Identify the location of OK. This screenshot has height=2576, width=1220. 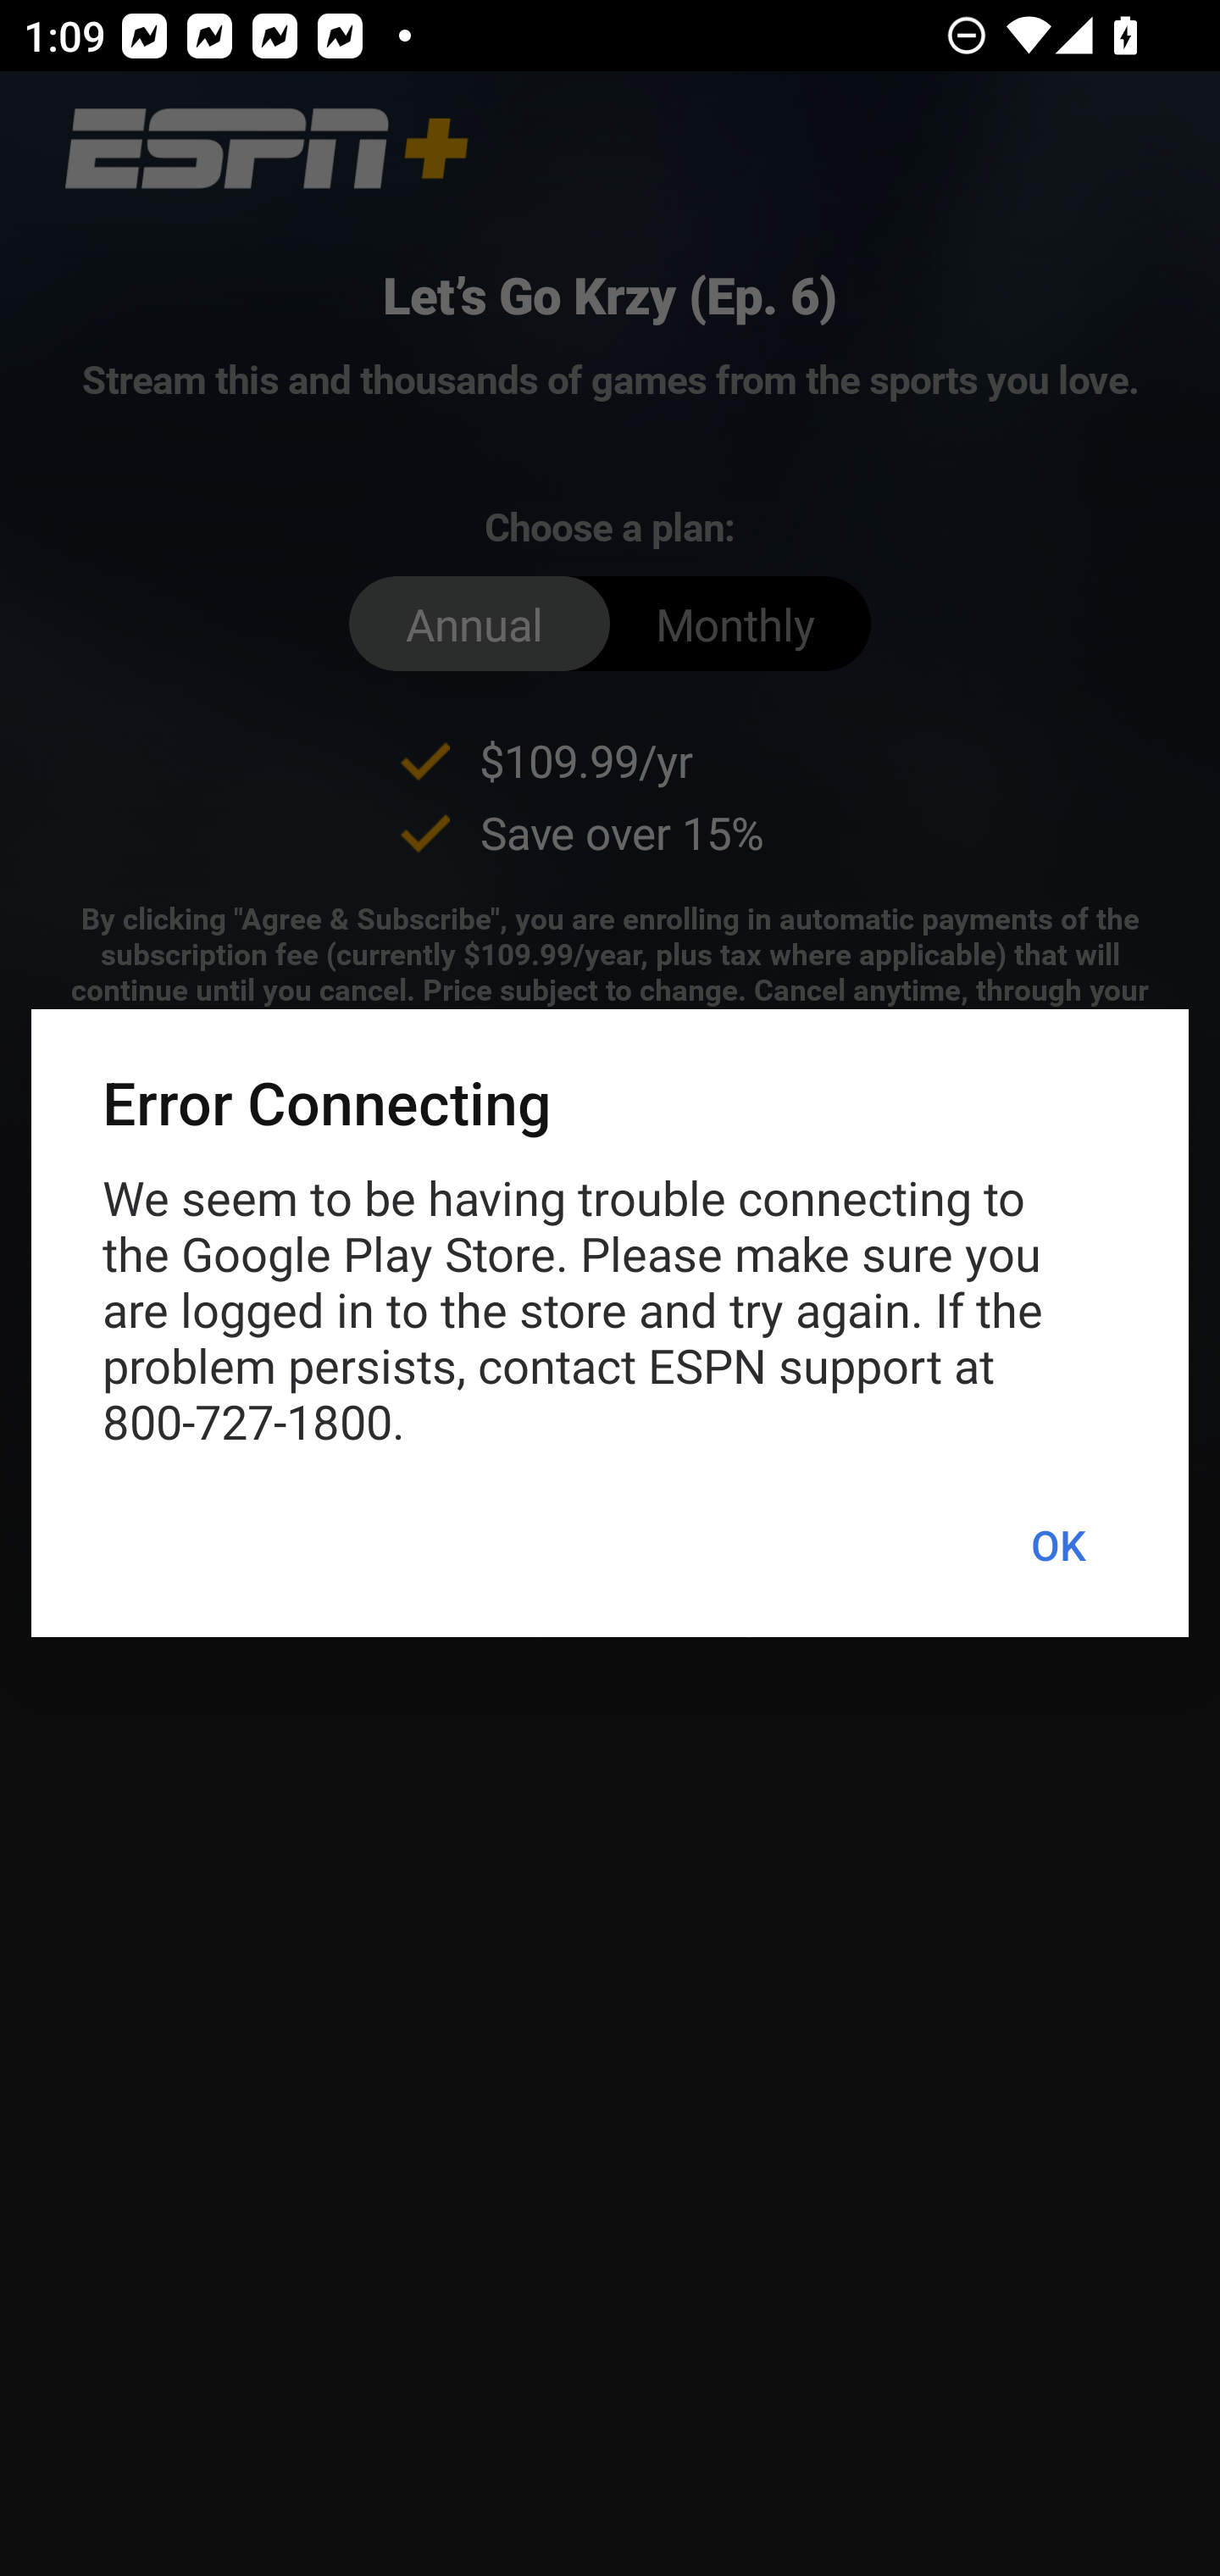
(1057, 1546).